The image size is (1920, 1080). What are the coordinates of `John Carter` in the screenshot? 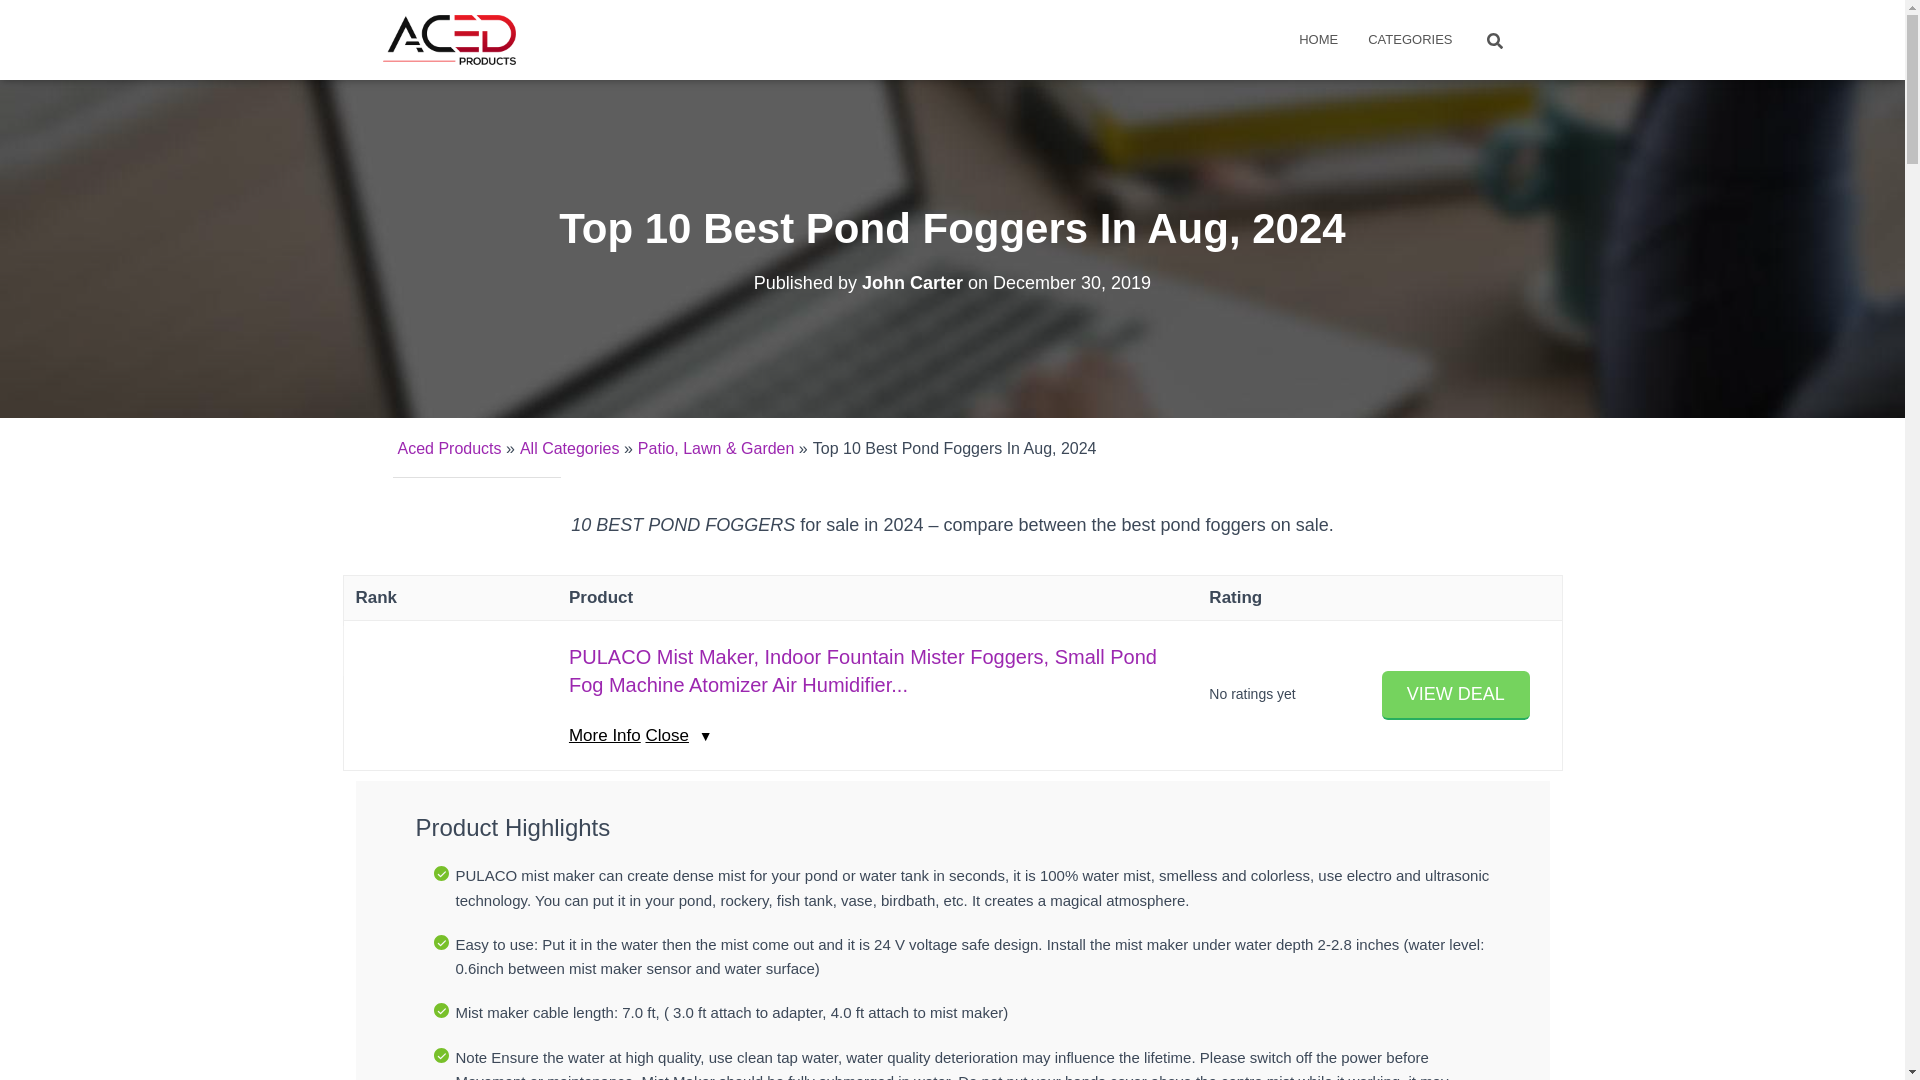 It's located at (912, 282).